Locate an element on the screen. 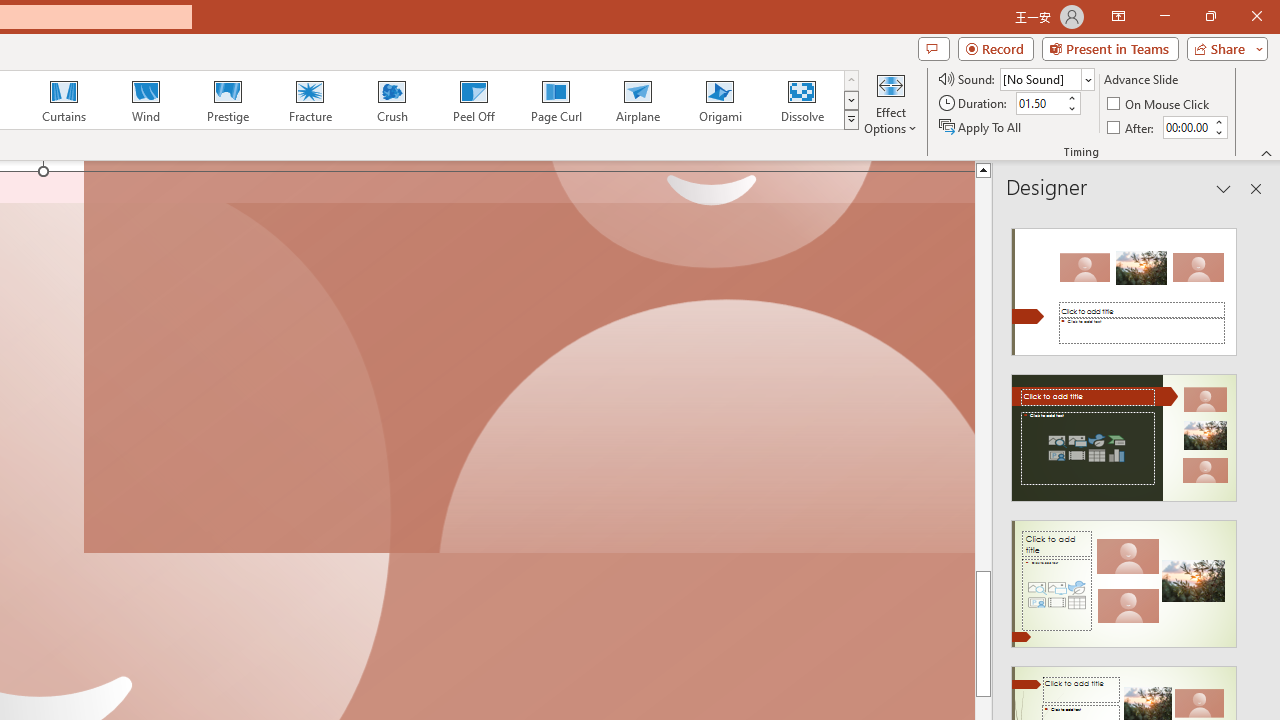 The width and height of the screenshot is (1280, 720). Prestige is located at coordinates (227, 100).